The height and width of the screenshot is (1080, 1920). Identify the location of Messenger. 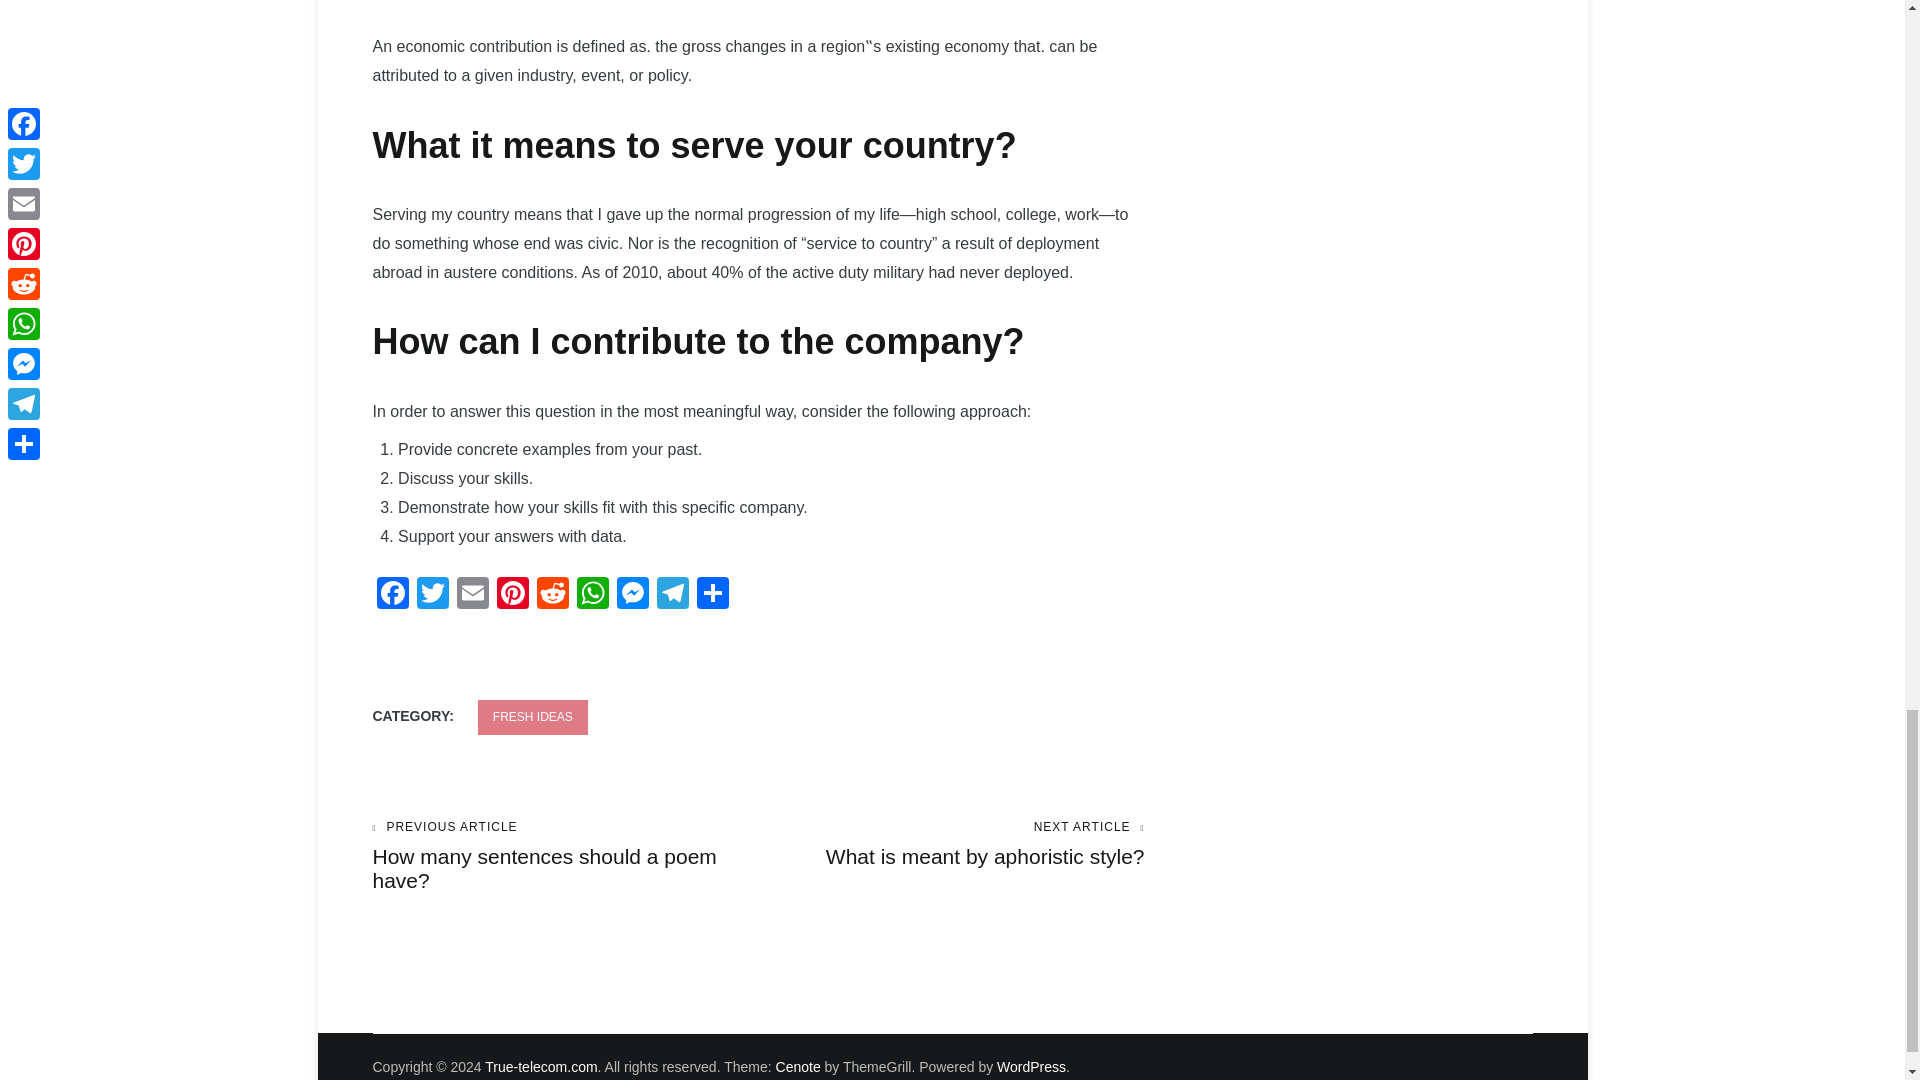
(552, 595).